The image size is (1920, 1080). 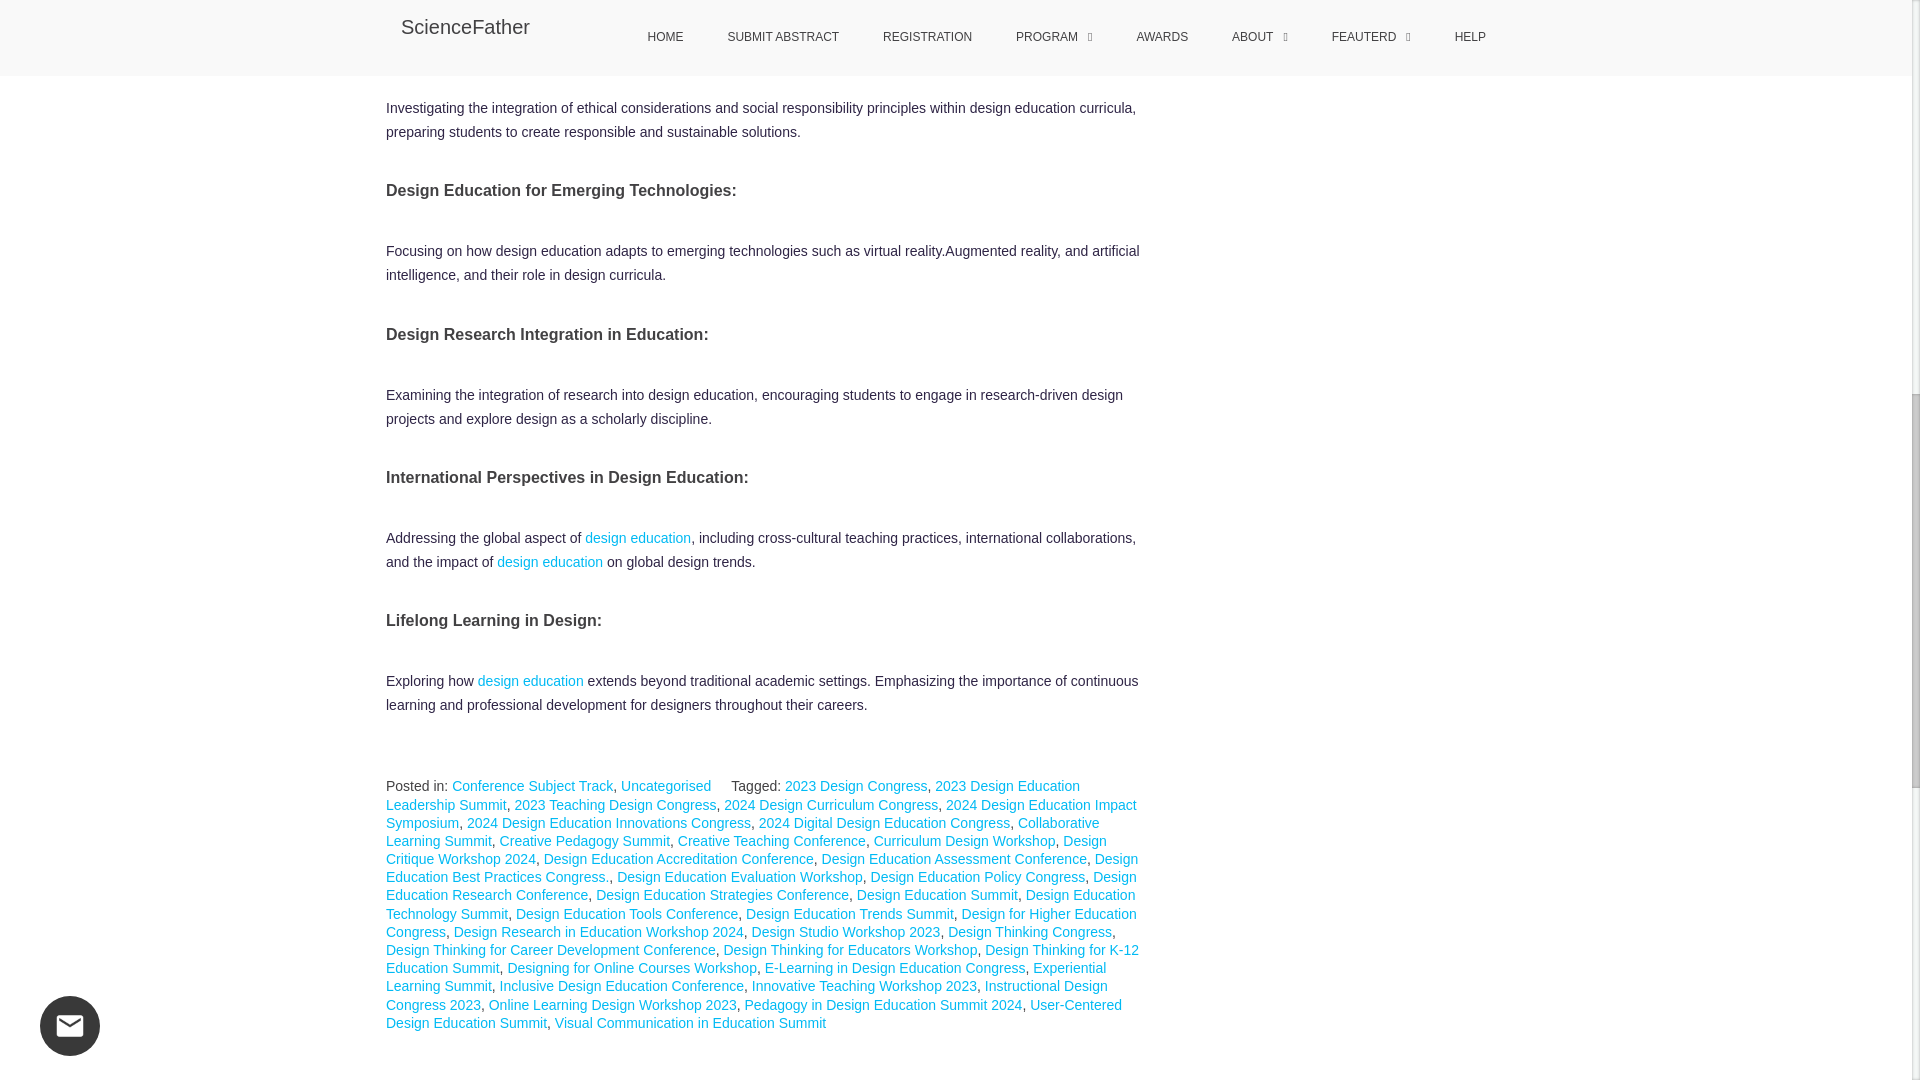 I want to click on design education, so click(x=530, y=680).